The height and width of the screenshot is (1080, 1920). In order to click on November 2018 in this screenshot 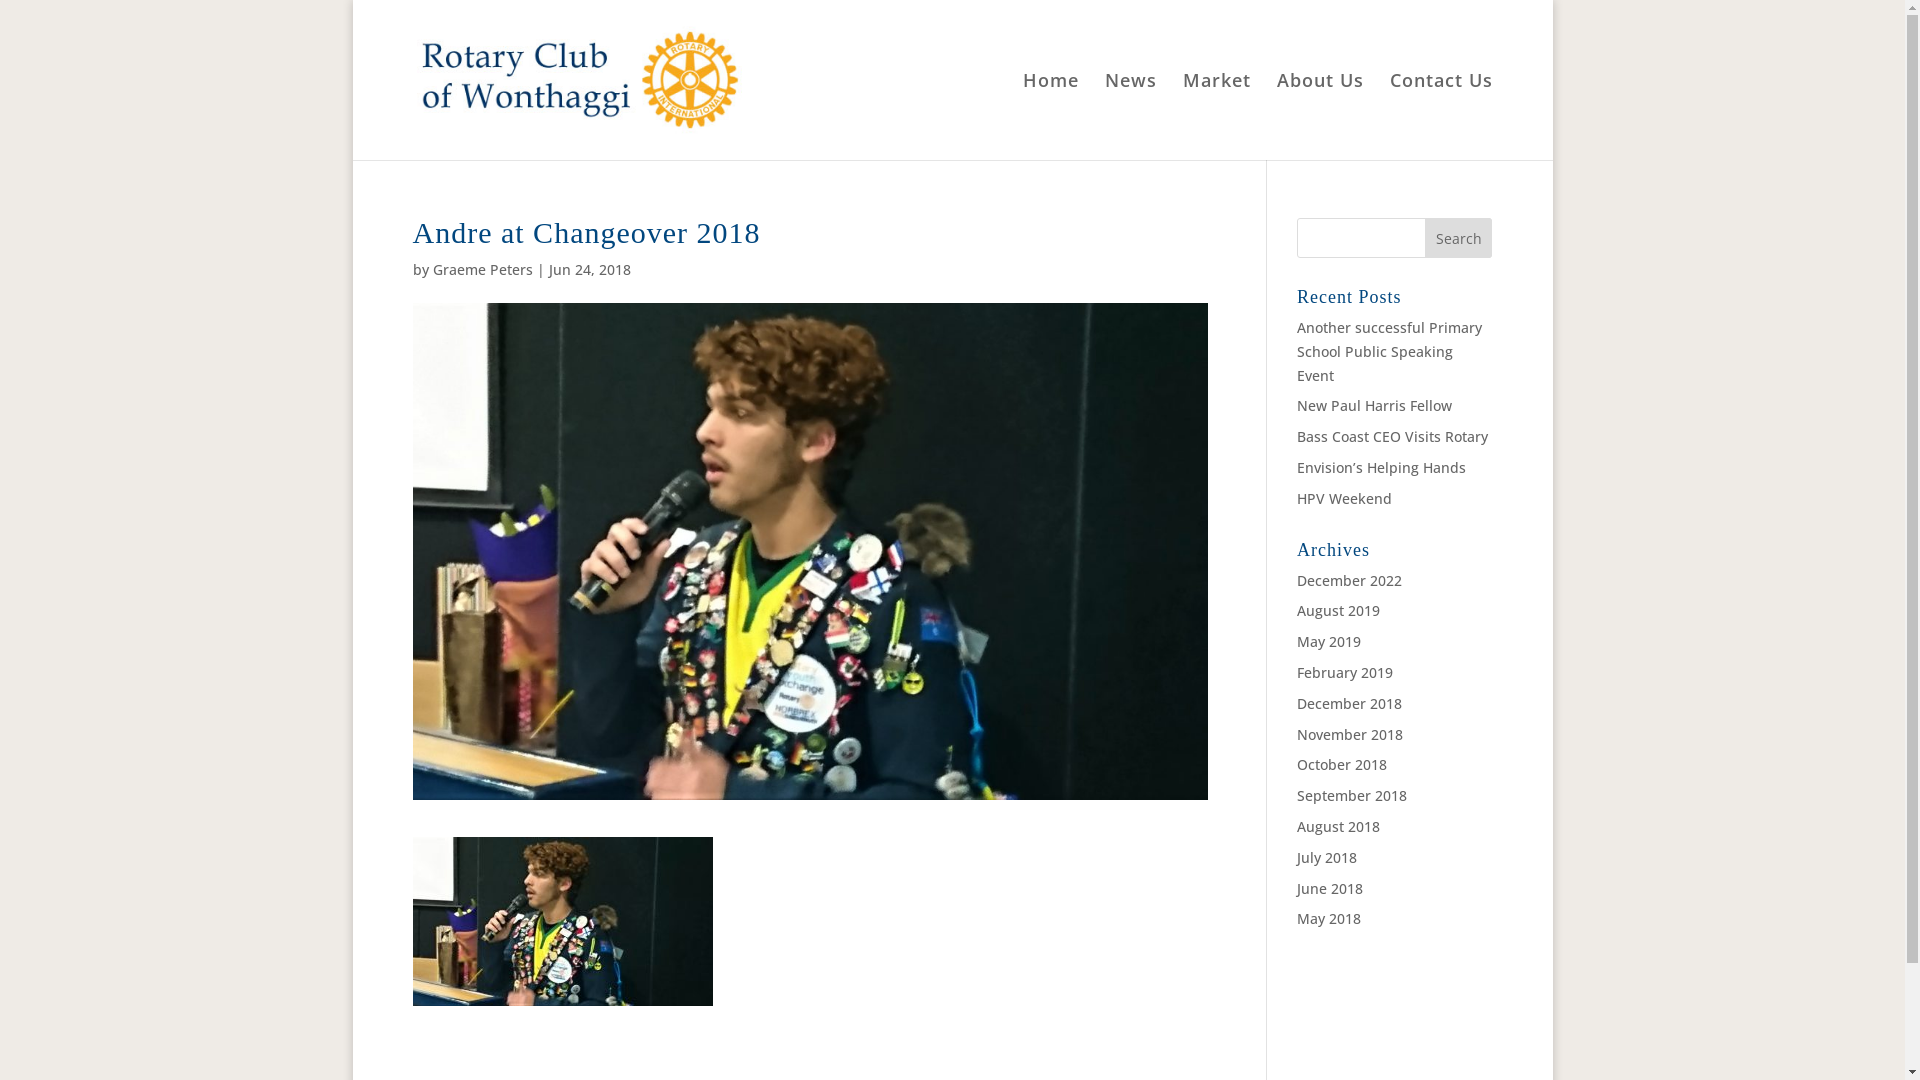, I will do `click(1350, 734)`.